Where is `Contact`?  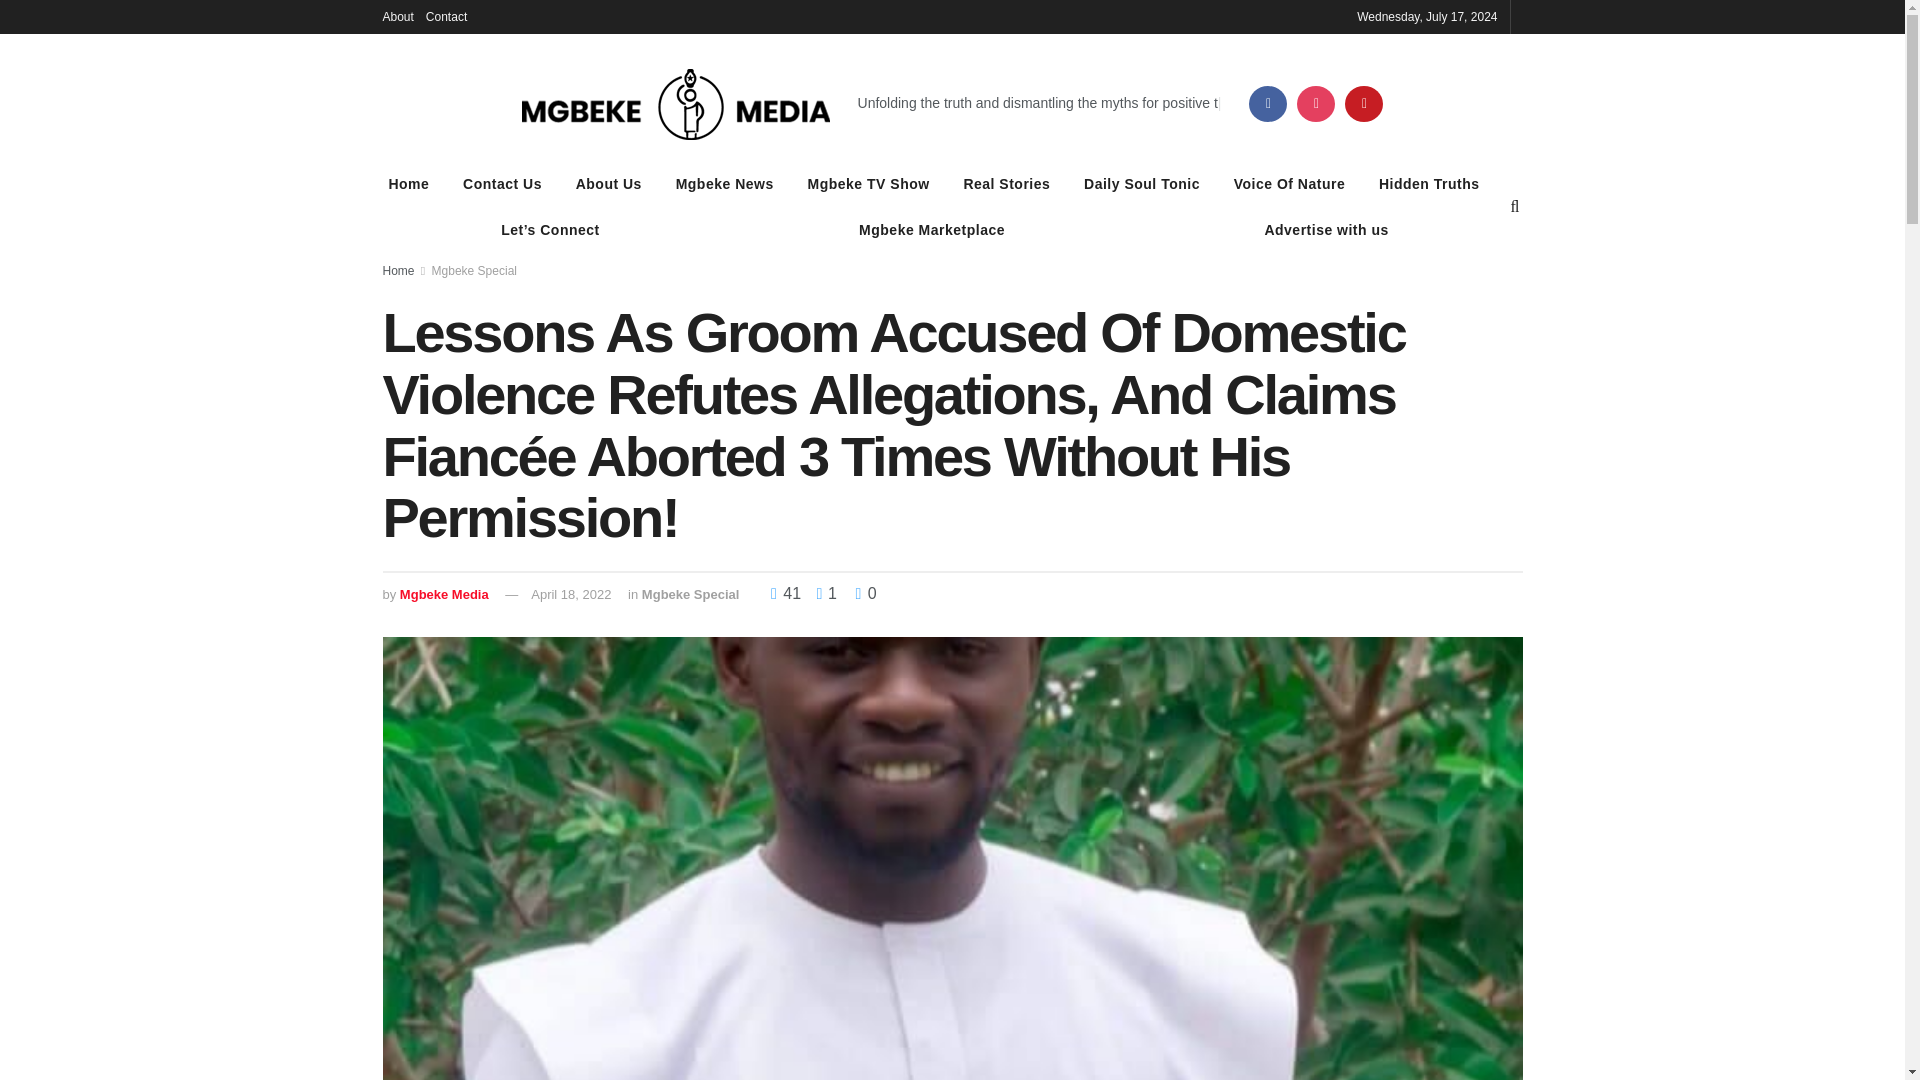
Contact is located at coordinates (446, 16).